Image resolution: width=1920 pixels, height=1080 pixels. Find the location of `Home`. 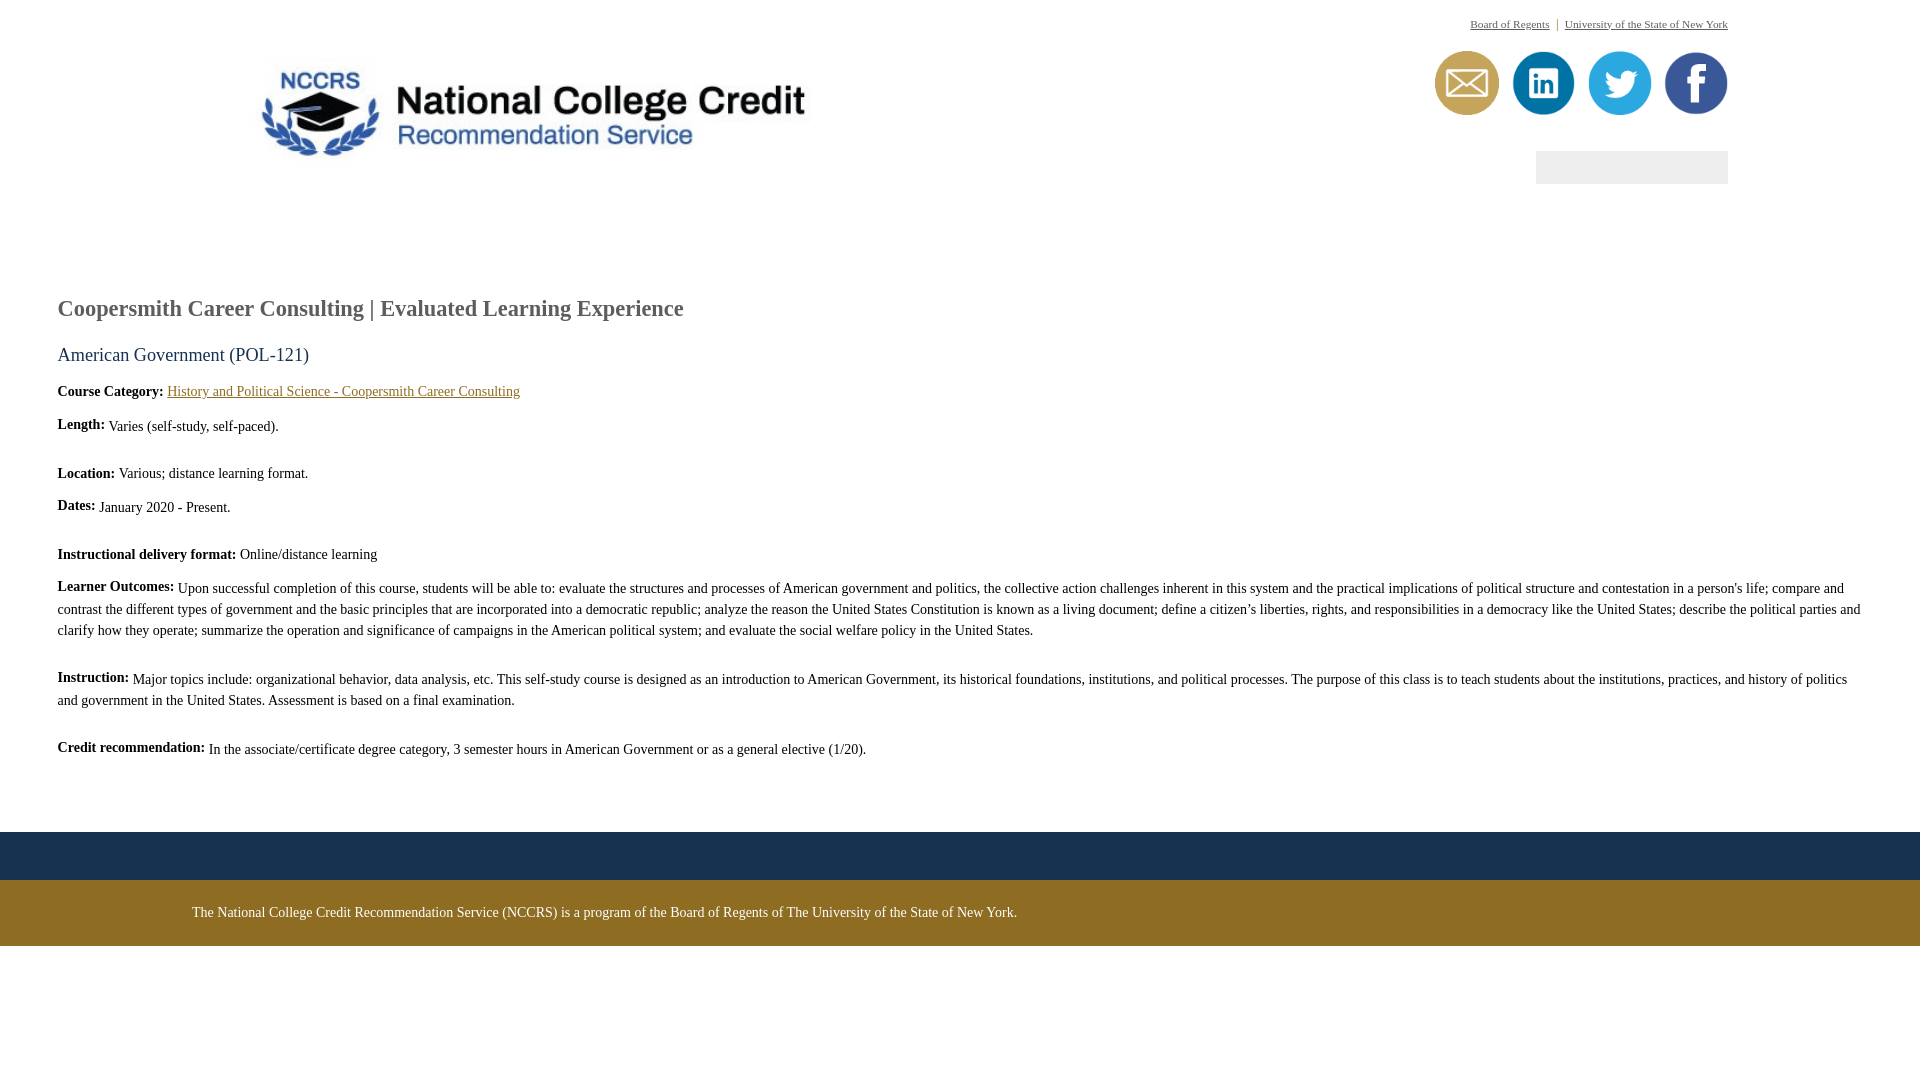

Home is located at coordinates (568, 108).